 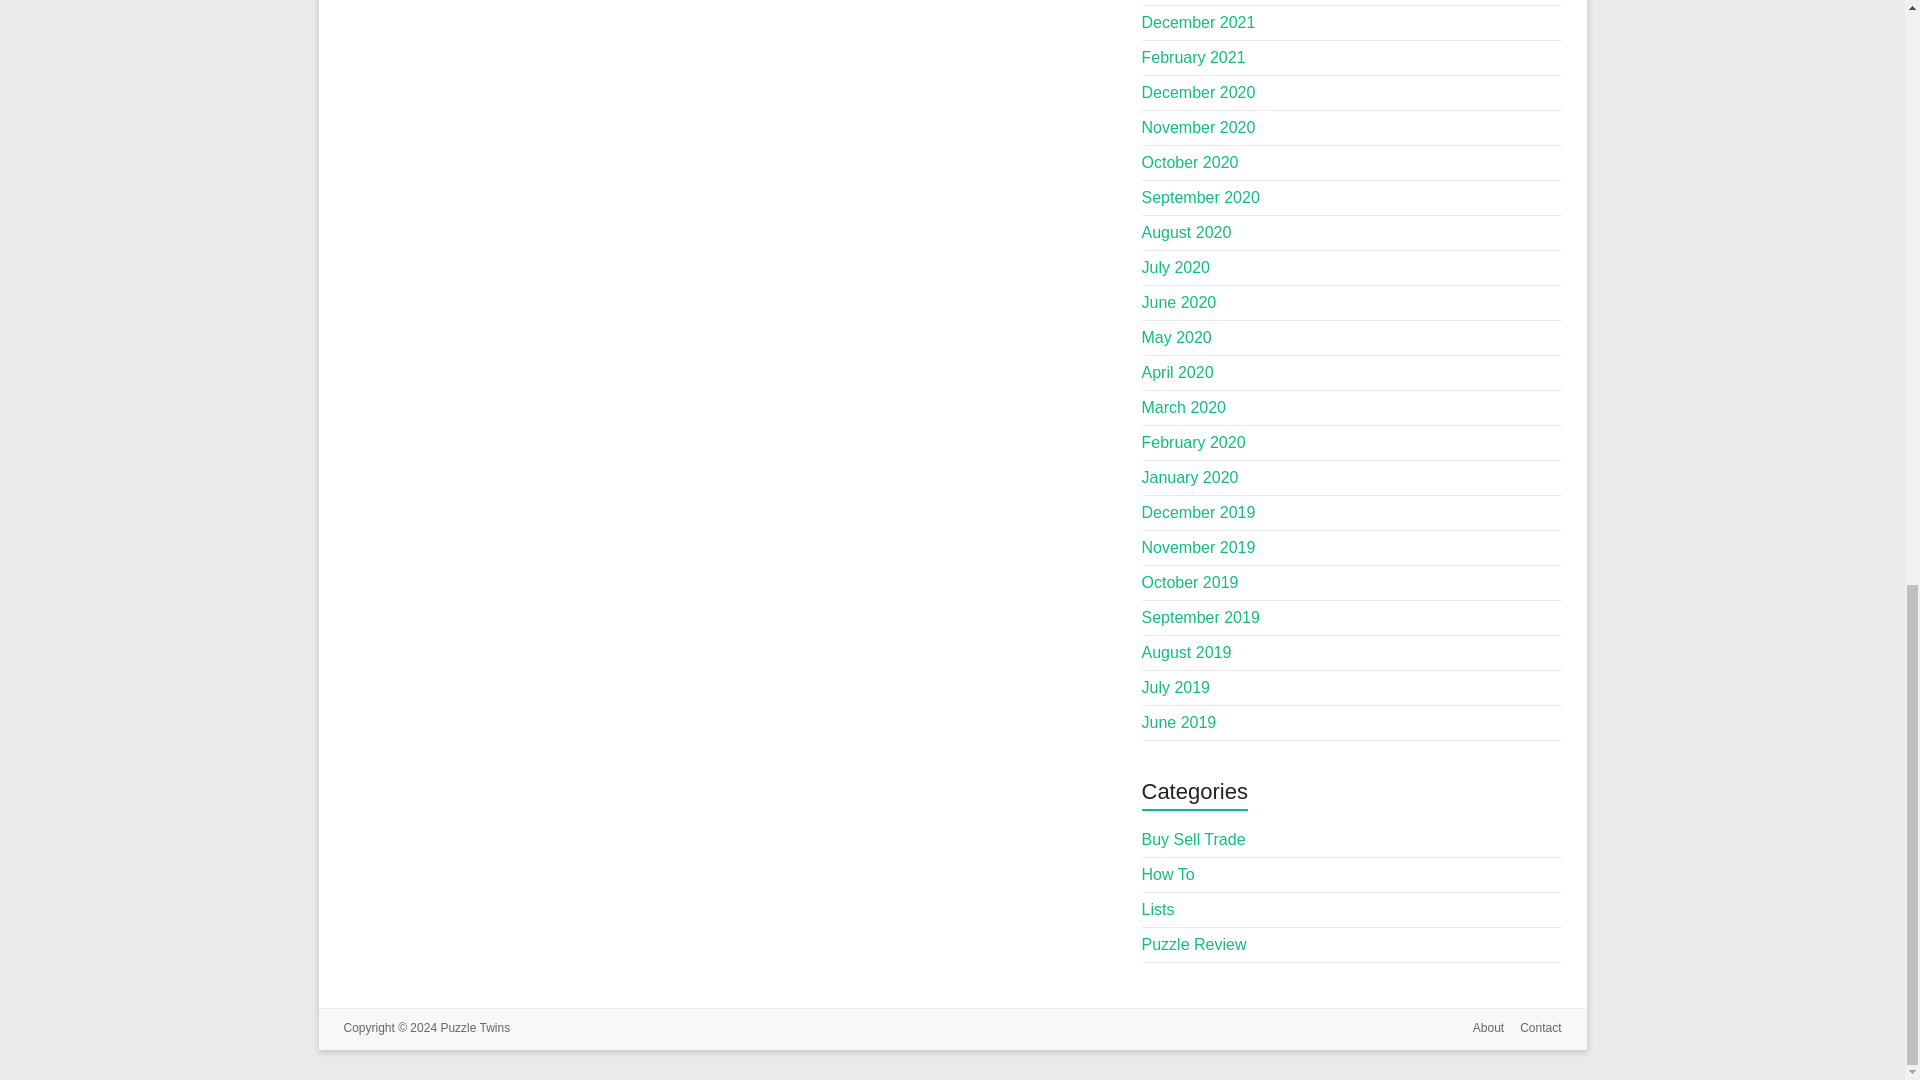 What do you see at coordinates (1198, 22) in the screenshot?
I see `December 2021` at bounding box center [1198, 22].